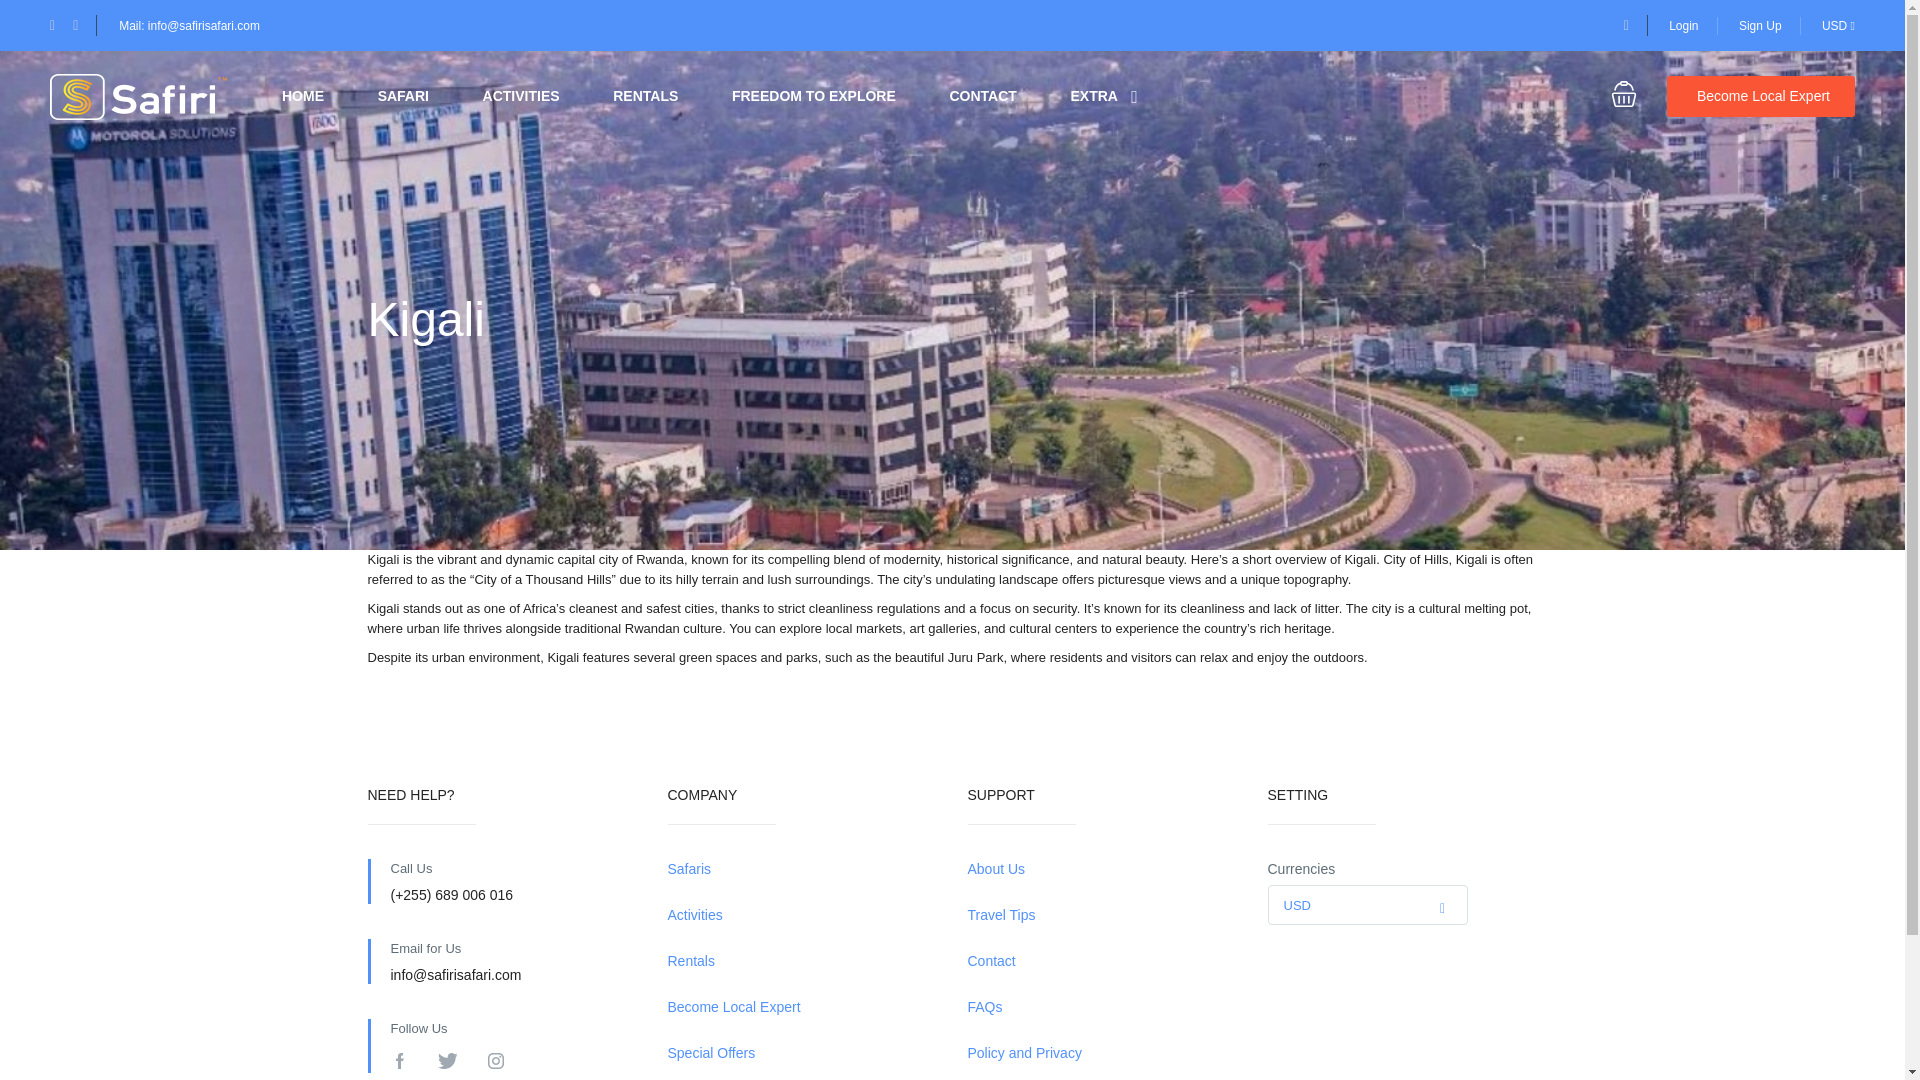 This screenshot has height=1080, width=1920. I want to click on FREEDOM TO EXPLORE, so click(814, 96).